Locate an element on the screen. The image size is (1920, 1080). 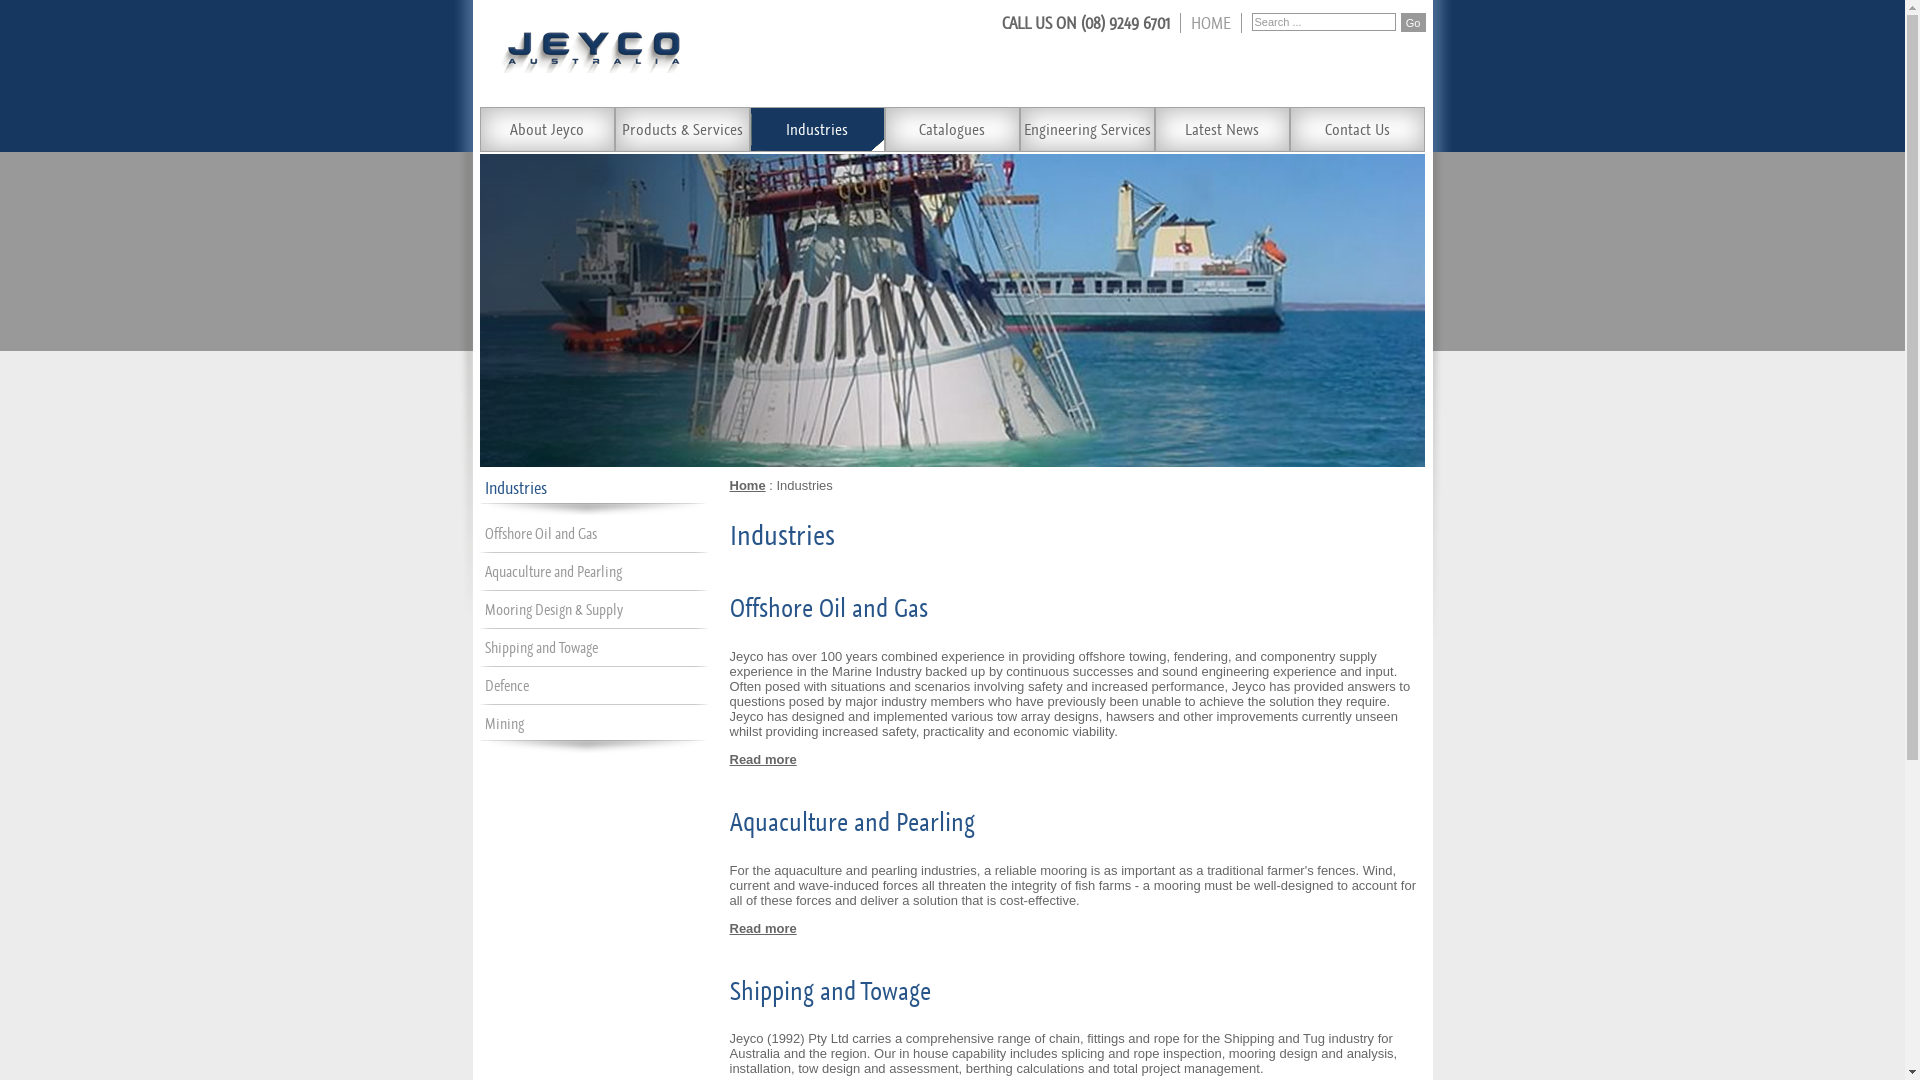
Contact Us is located at coordinates (1358, 130).